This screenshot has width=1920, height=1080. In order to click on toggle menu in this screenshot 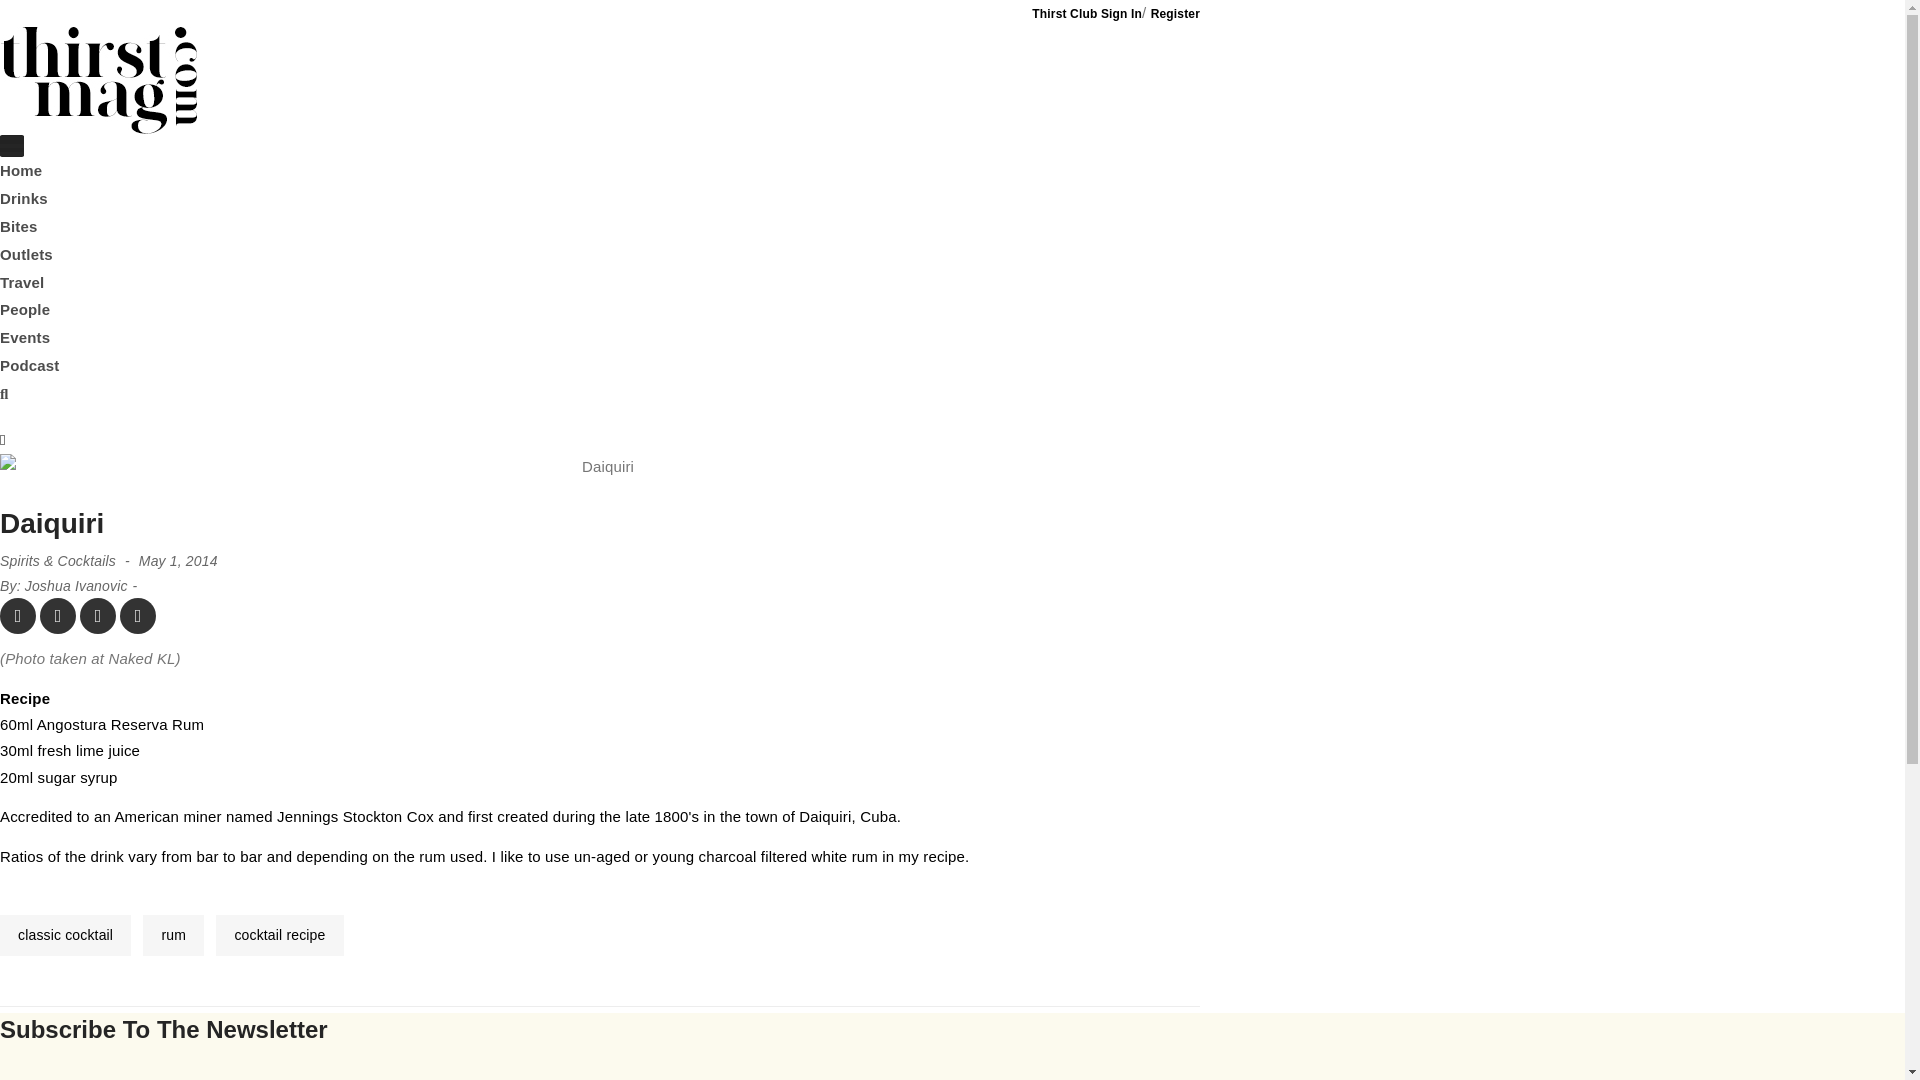, I will do `click(12, 146)`.